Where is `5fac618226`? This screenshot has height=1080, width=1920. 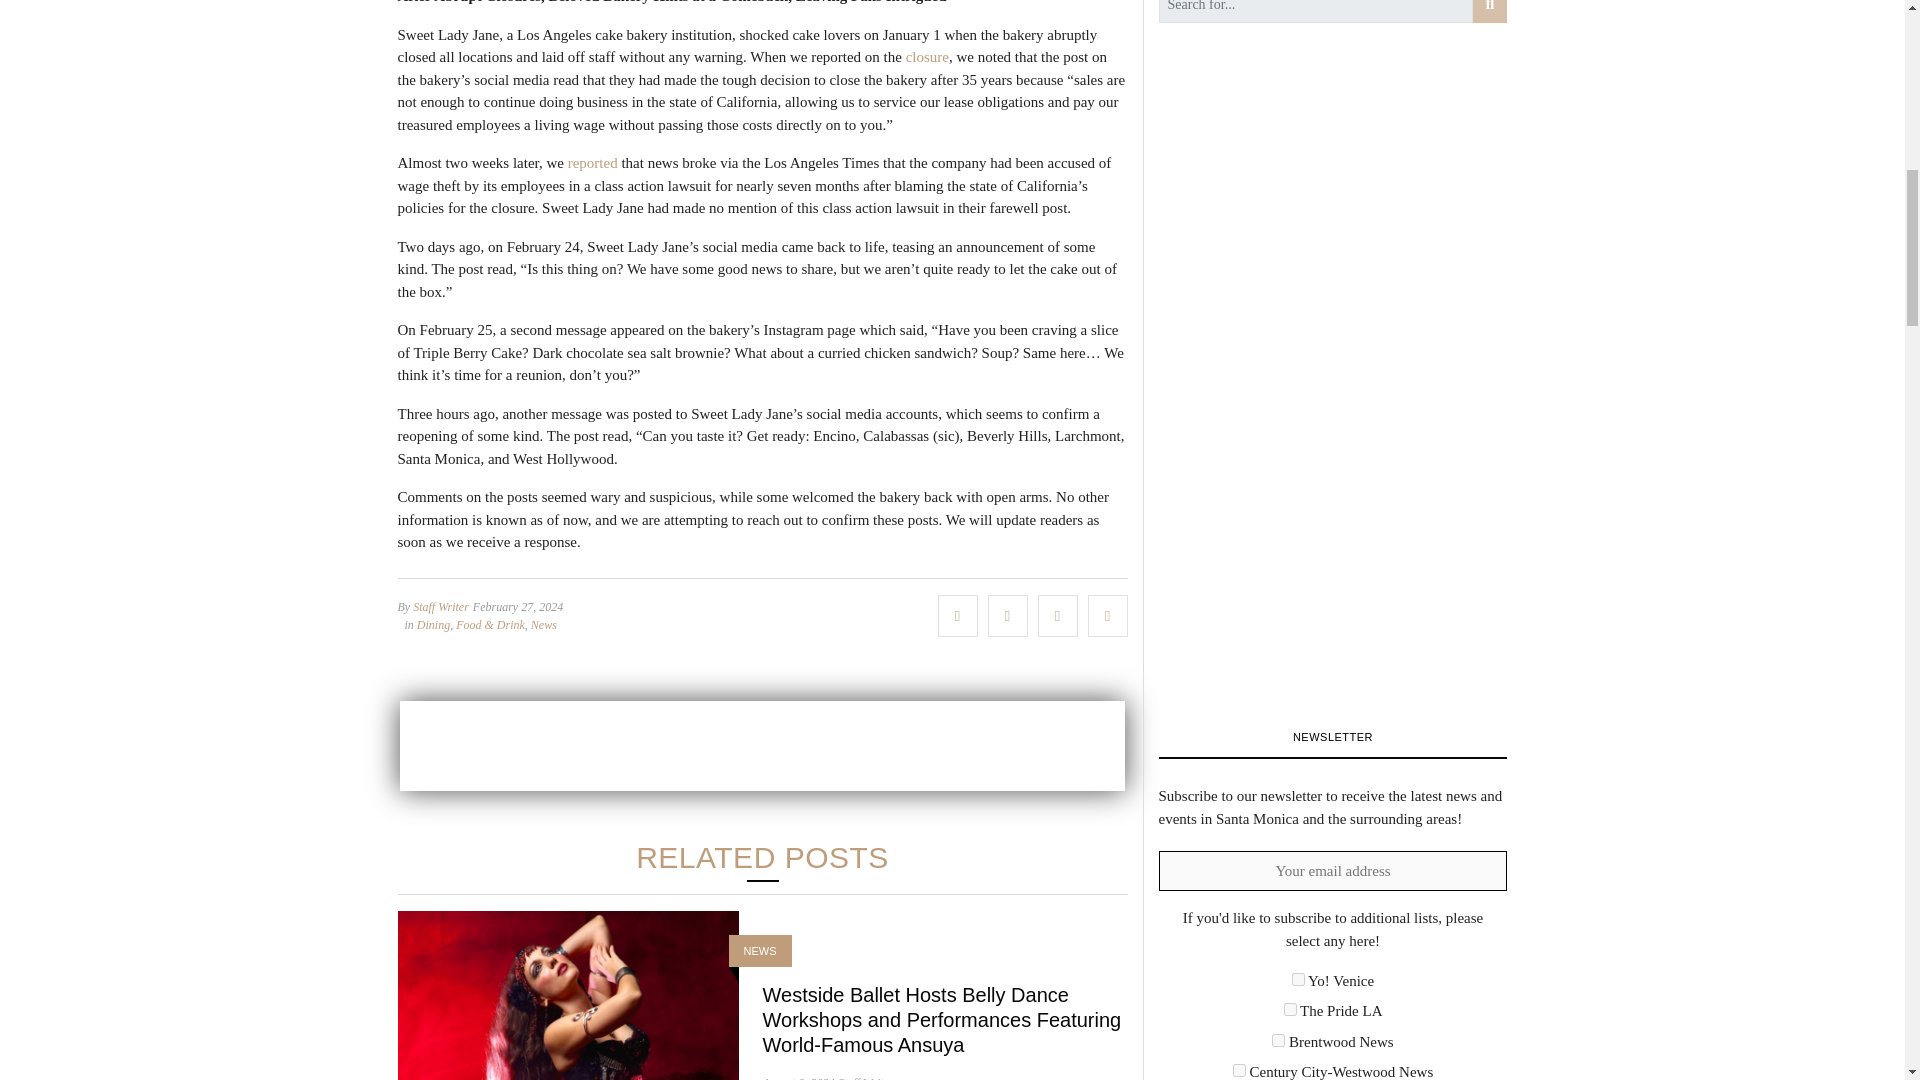
5fac618226 is located at coordinates (1239, 1070).